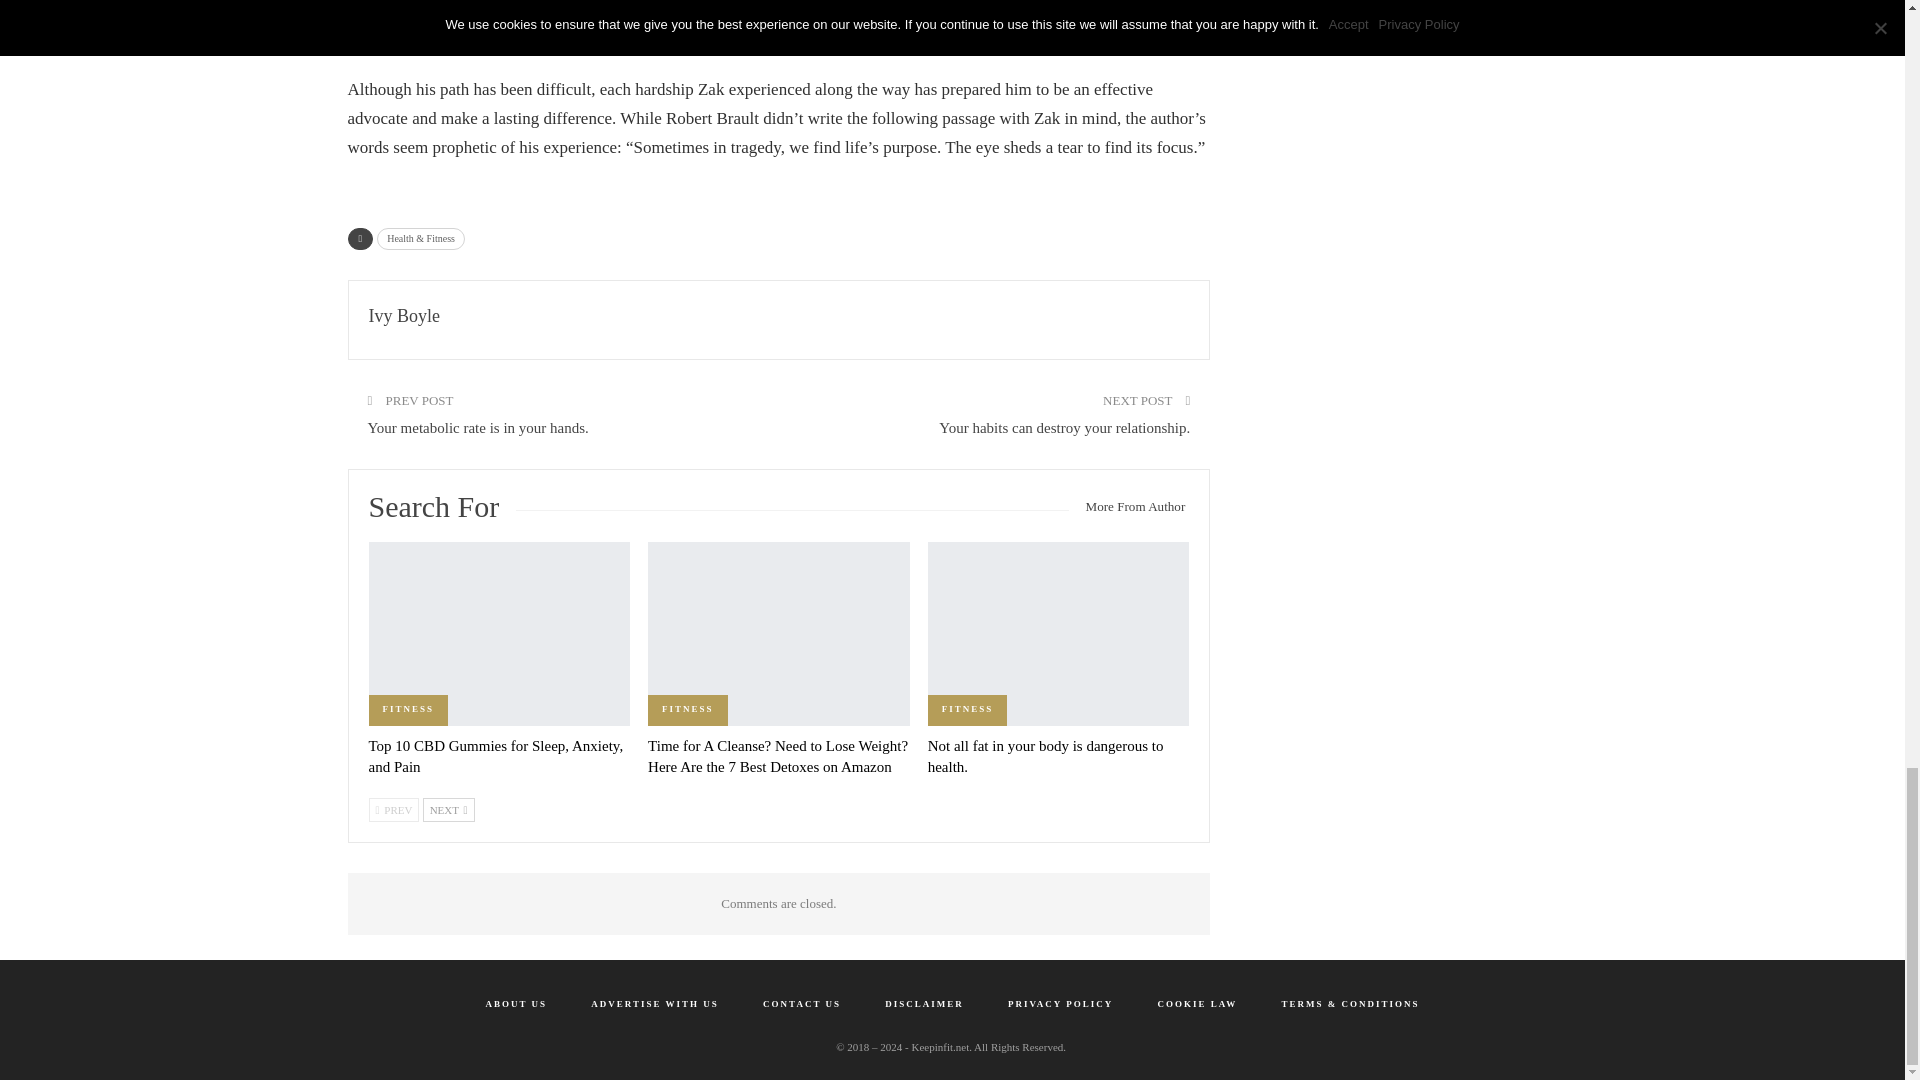  I want to click on FITNESS, so click(688, 710).